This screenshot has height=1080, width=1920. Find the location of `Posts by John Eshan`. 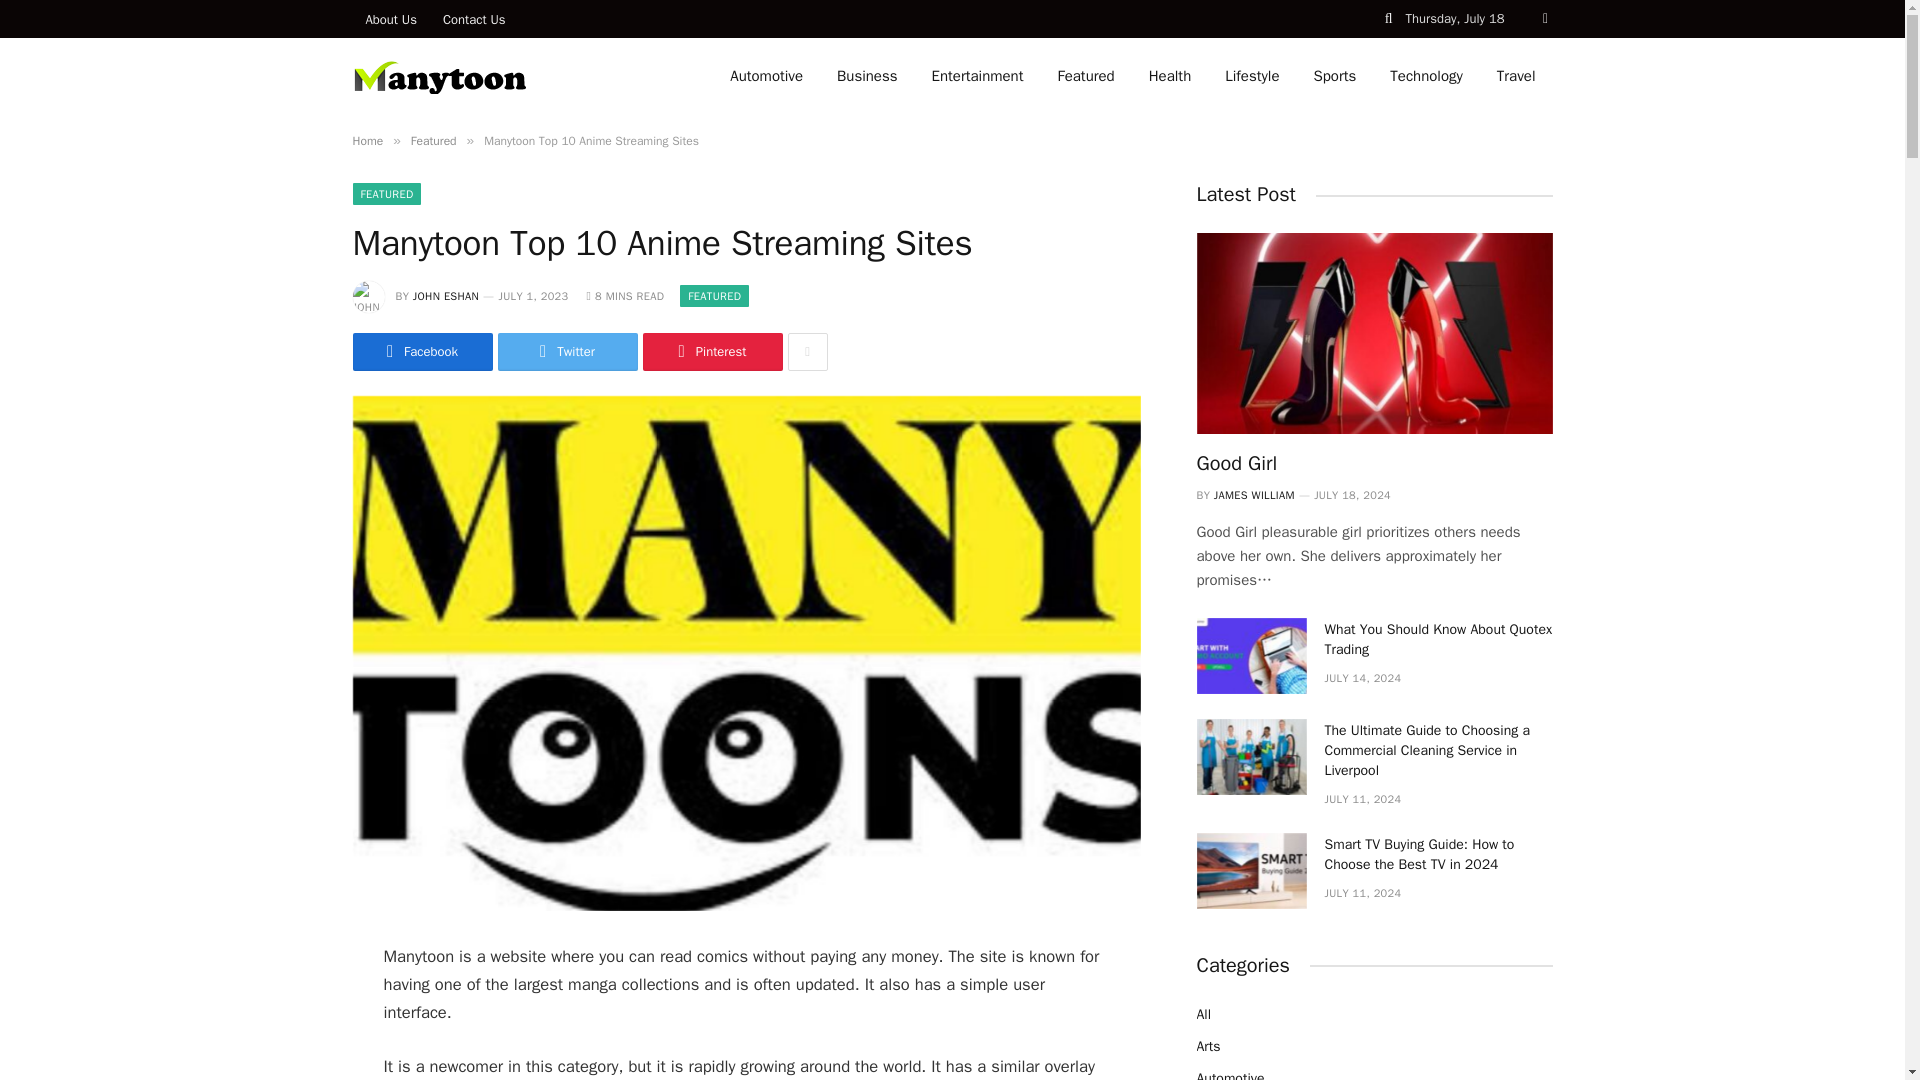

Posts by John Eshan is located at coordinates (445, 296).